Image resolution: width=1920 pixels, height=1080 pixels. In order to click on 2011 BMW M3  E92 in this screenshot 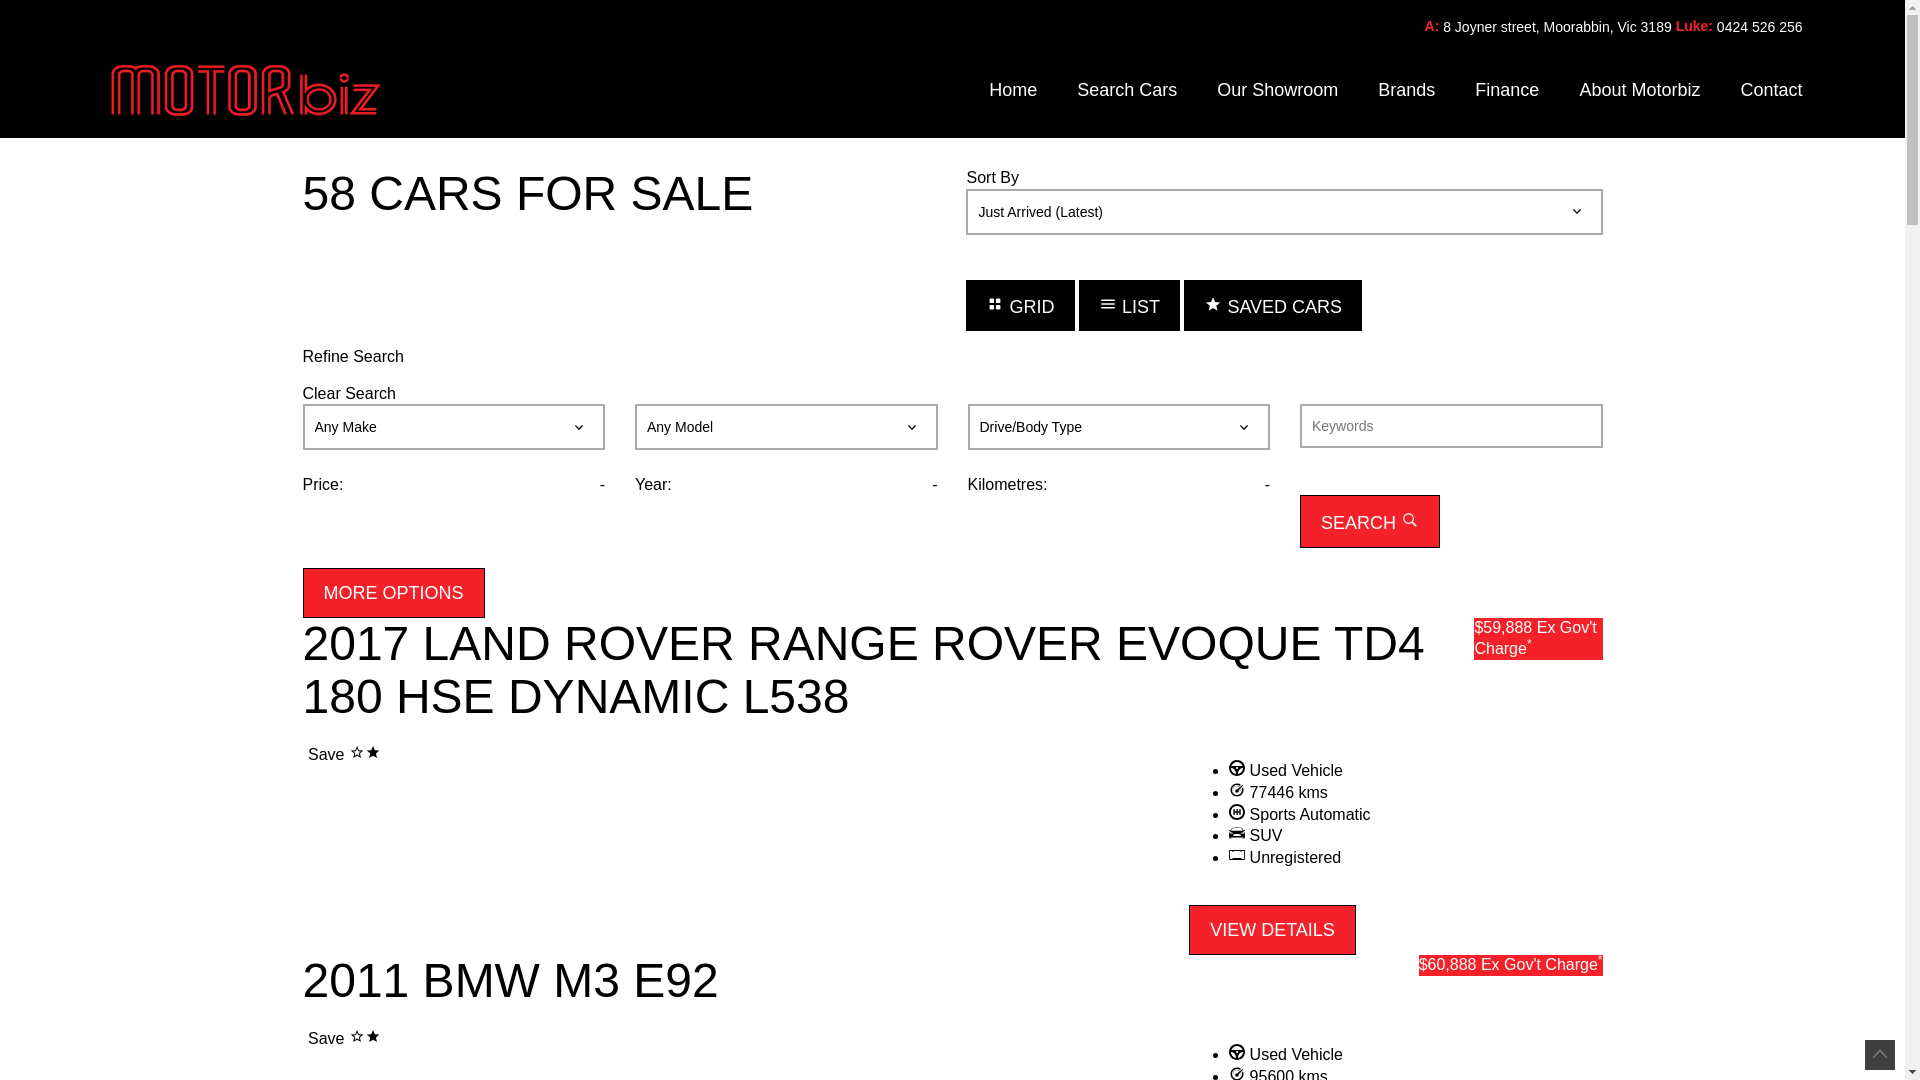, I will do `click(302, 1044)`.